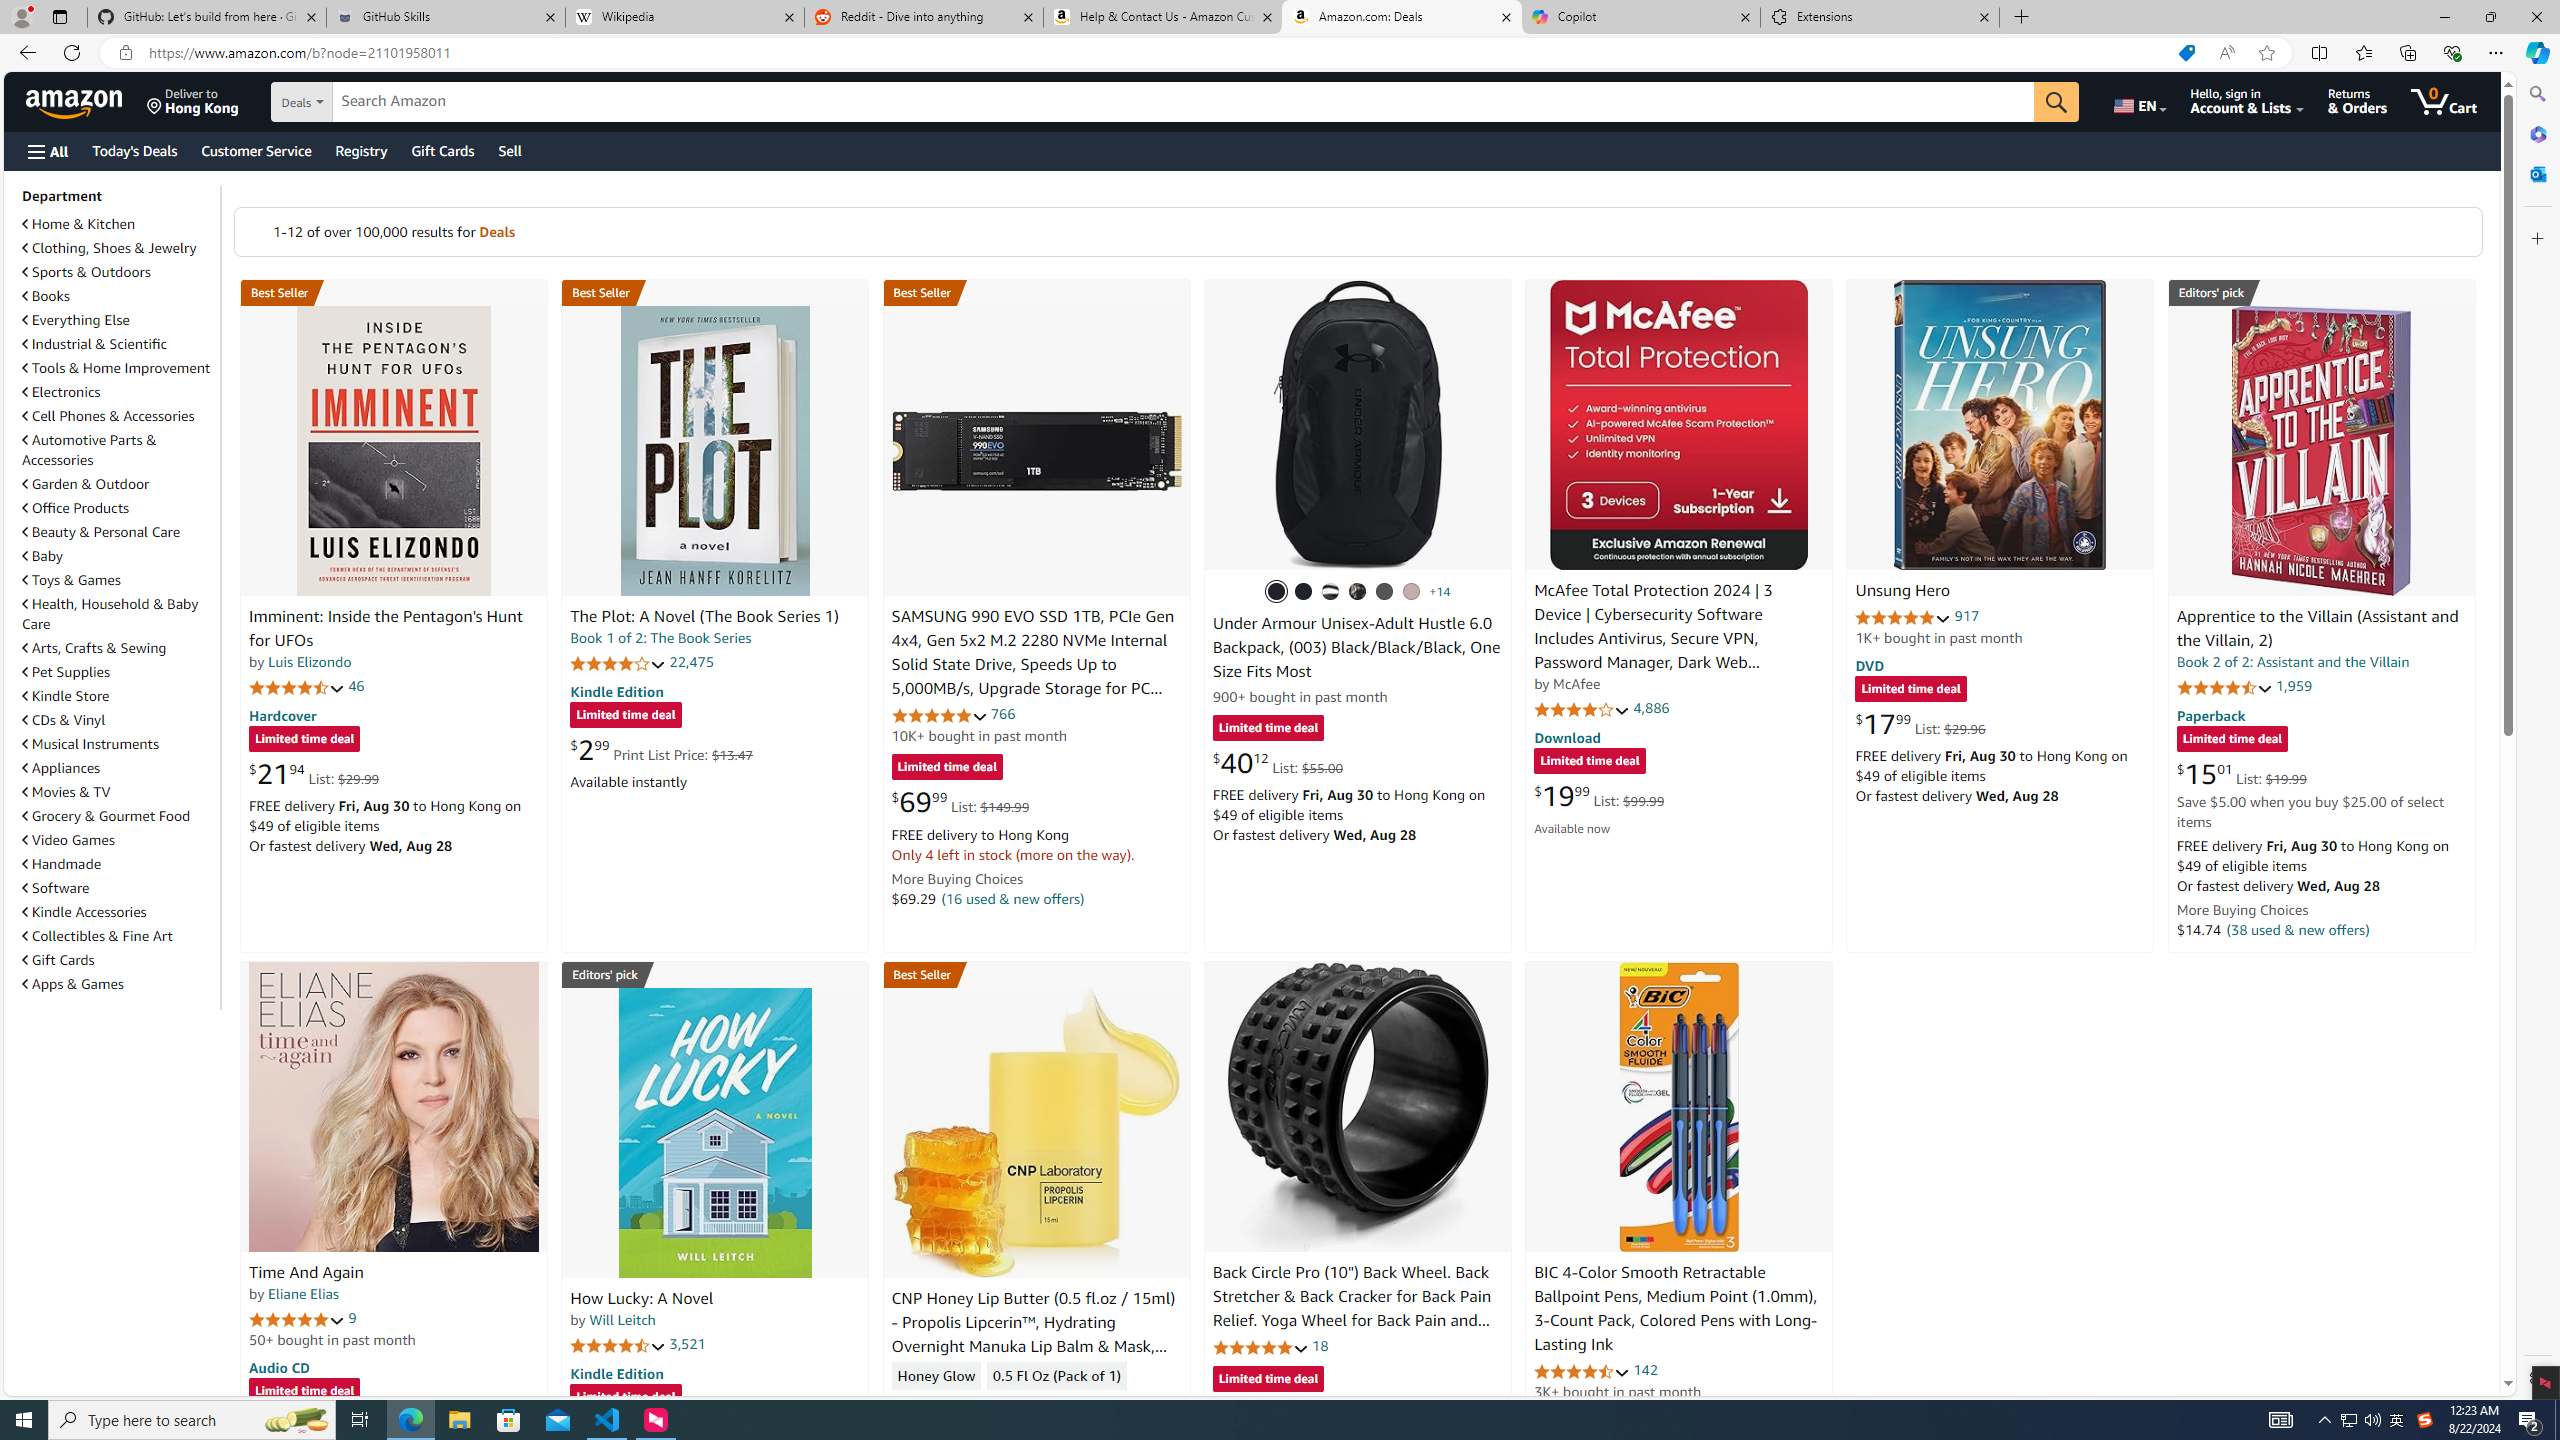 This screenshot has width=2560, height=1440. What do you see at coordinates (642, 1299) in the screenshot?
I see `How Lucky: A Novel` at bounding box center [642, 1299].